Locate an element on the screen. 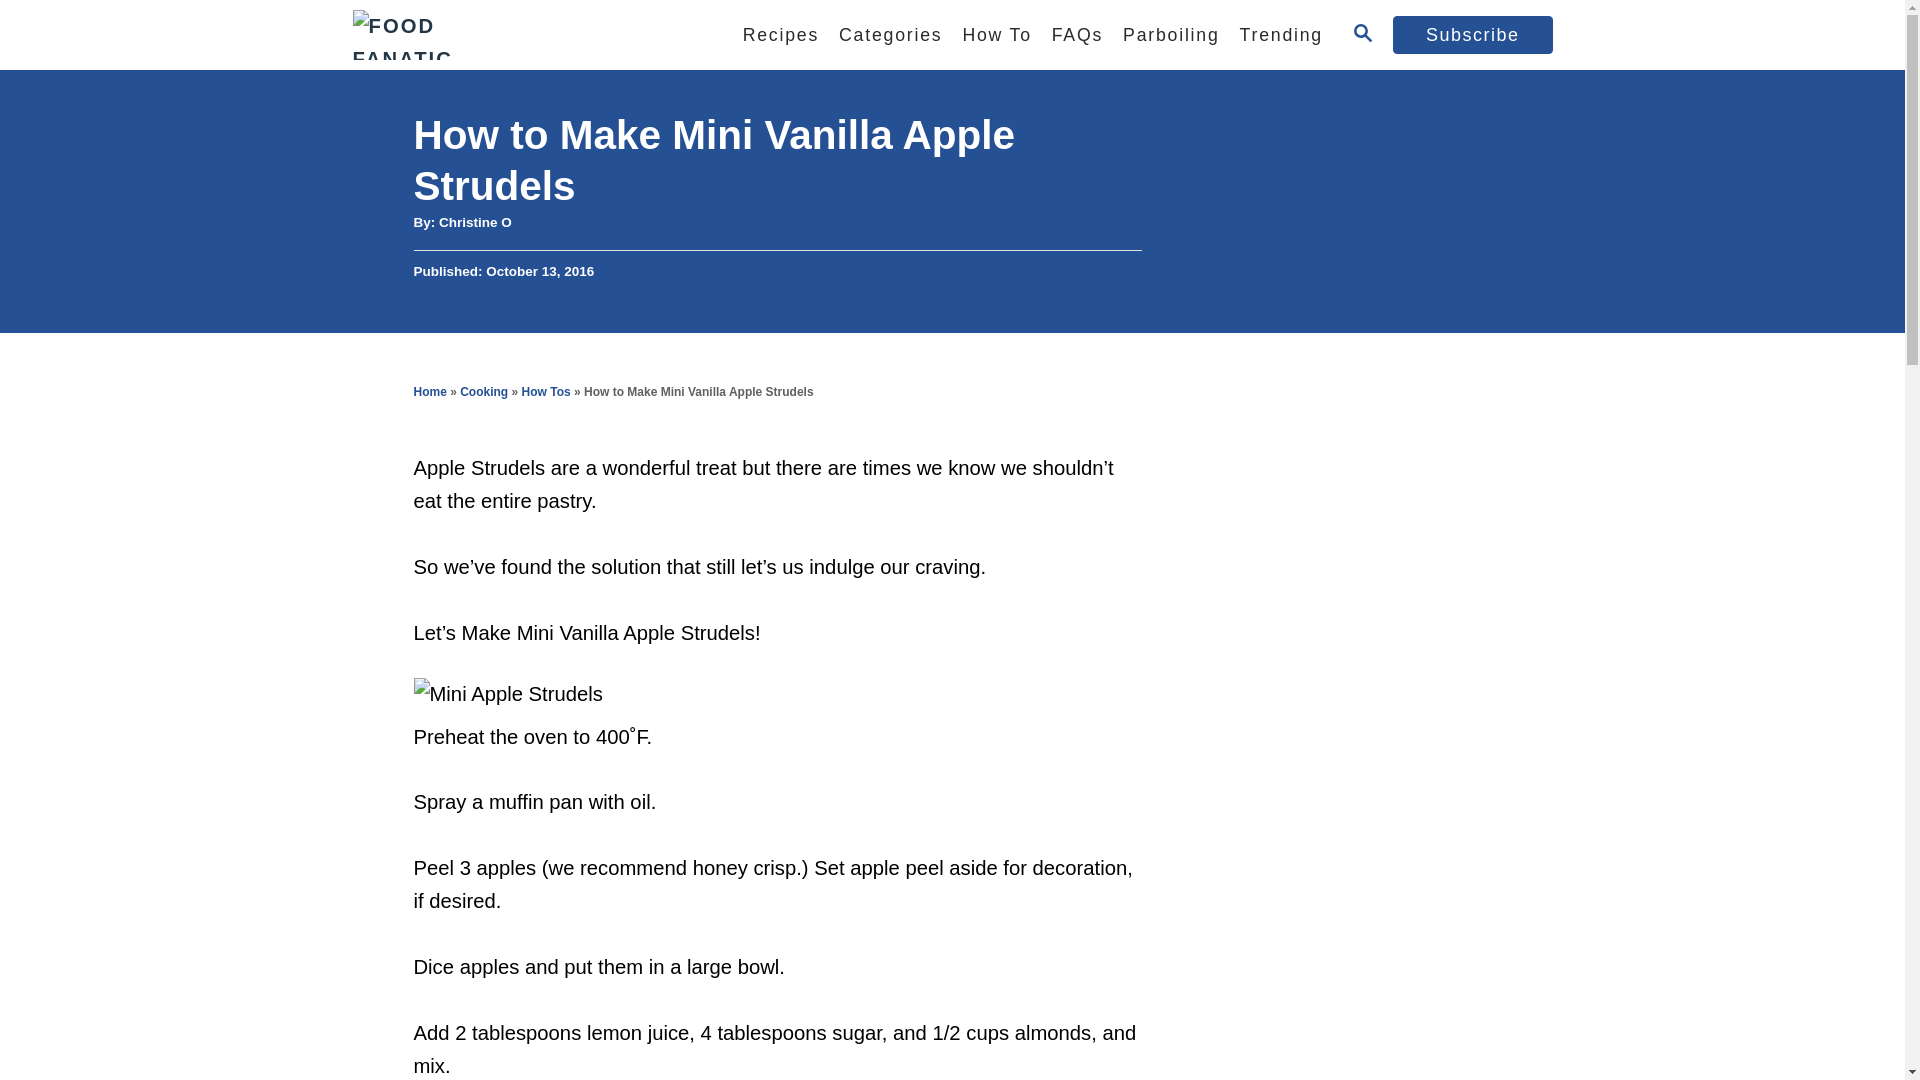 Image resolution: width=1920 pixels, height=1080 pixels. Categories is located at coordinates (890, 35).